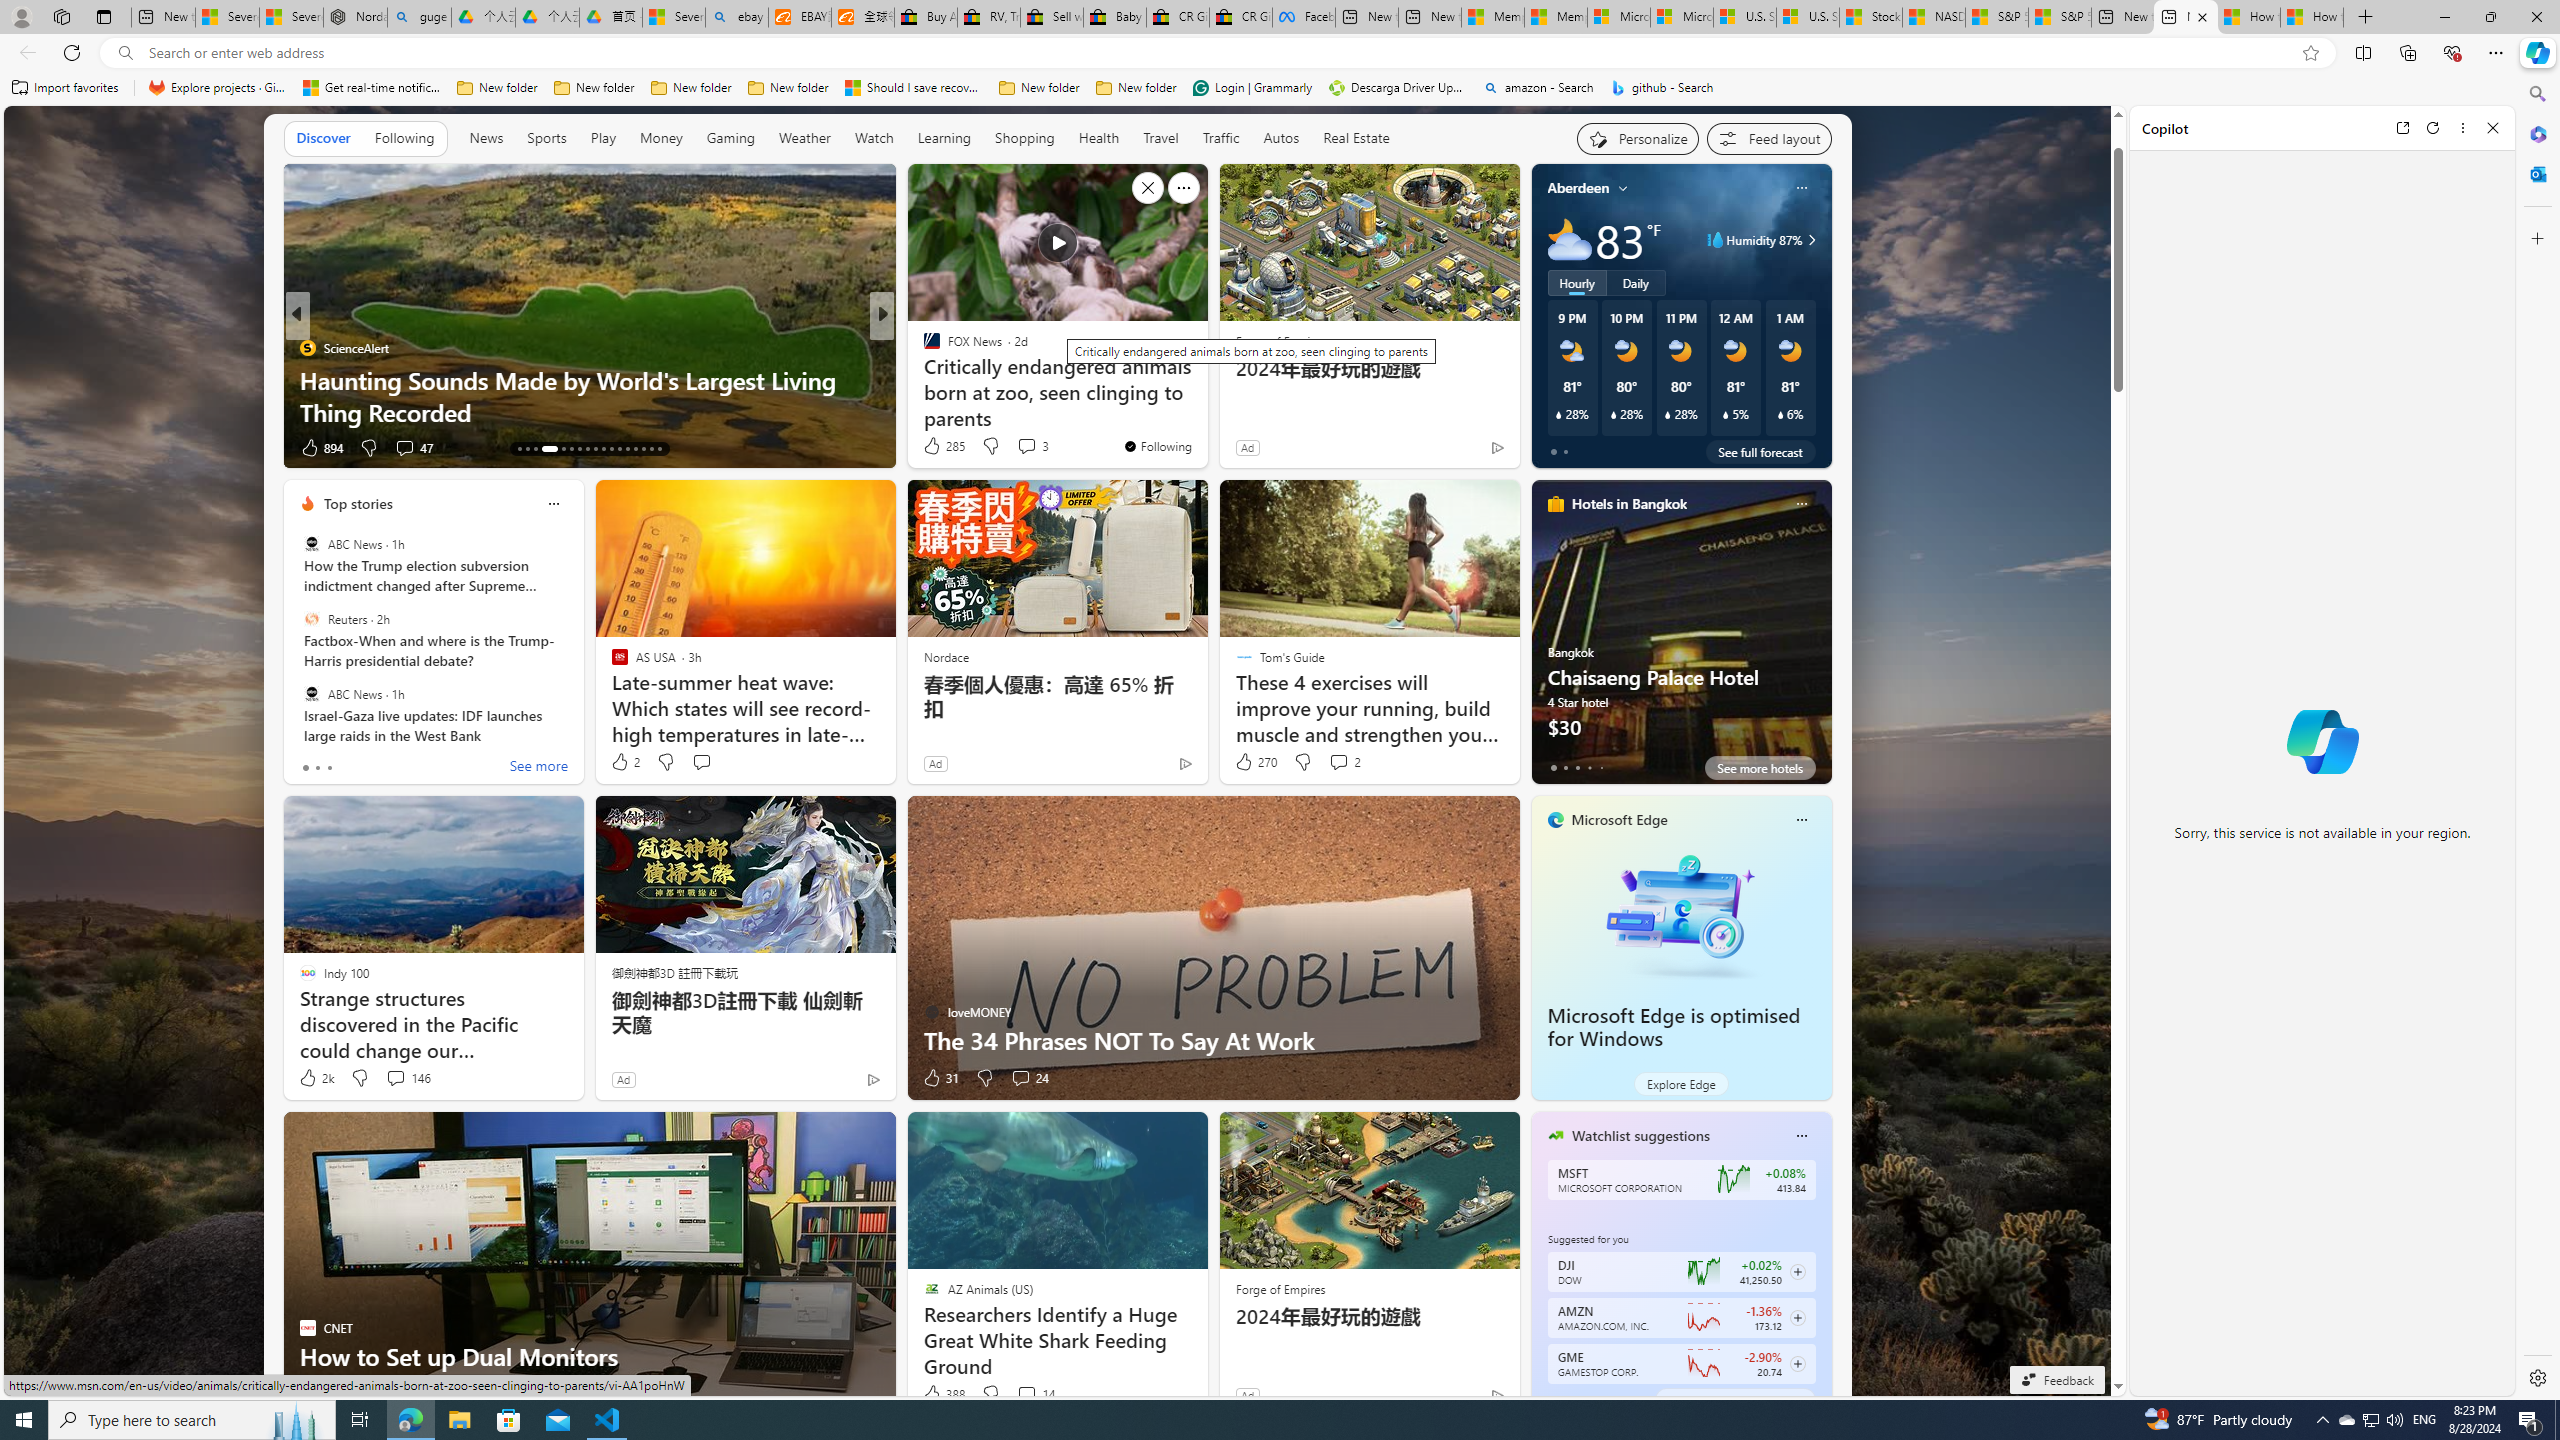 This screenshot has width=2560, height=1440. What do you see at coordinates (1674, 1028) in the screenshot?
I see `Microsoft Edge is optimised for Windows` at bounding box center [1674, 1028].